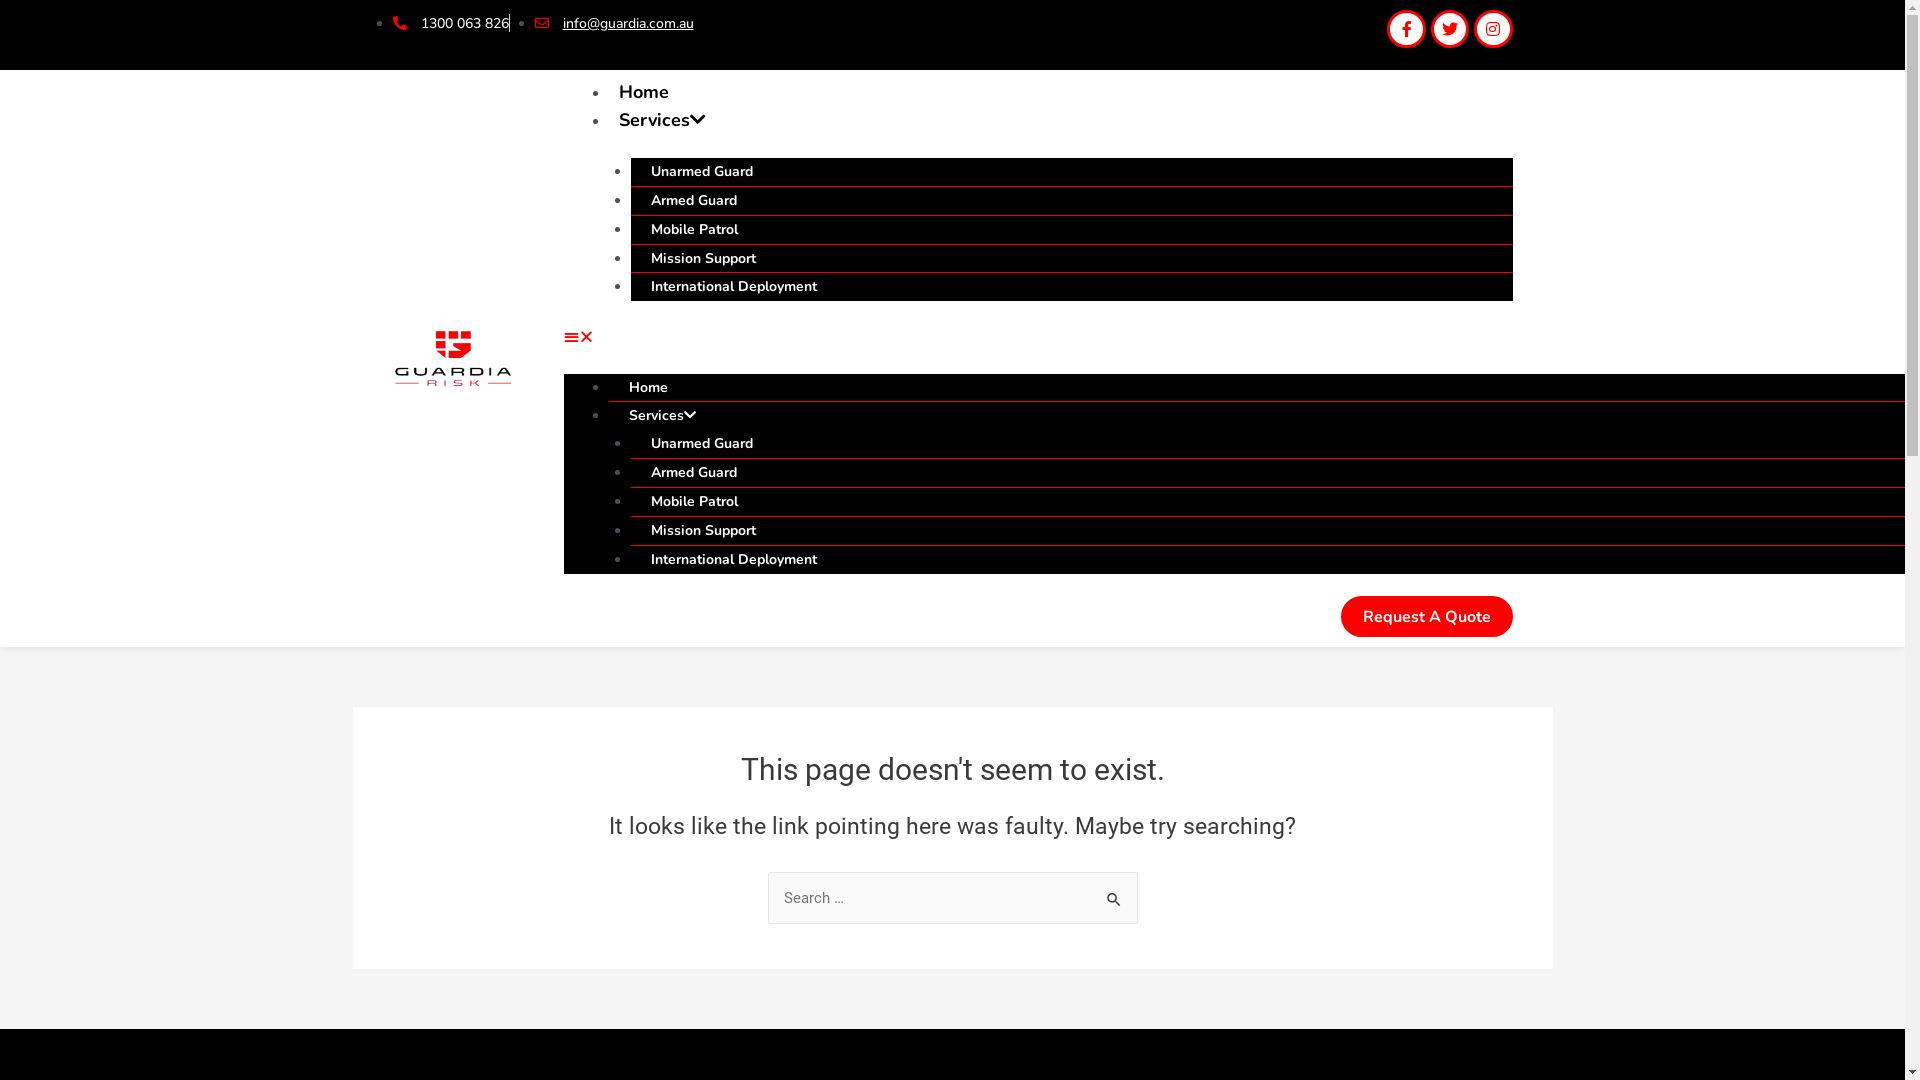 This screenshot has width=1920, height=1080. I want to click on Unarmed Guard, so click(702, 444).